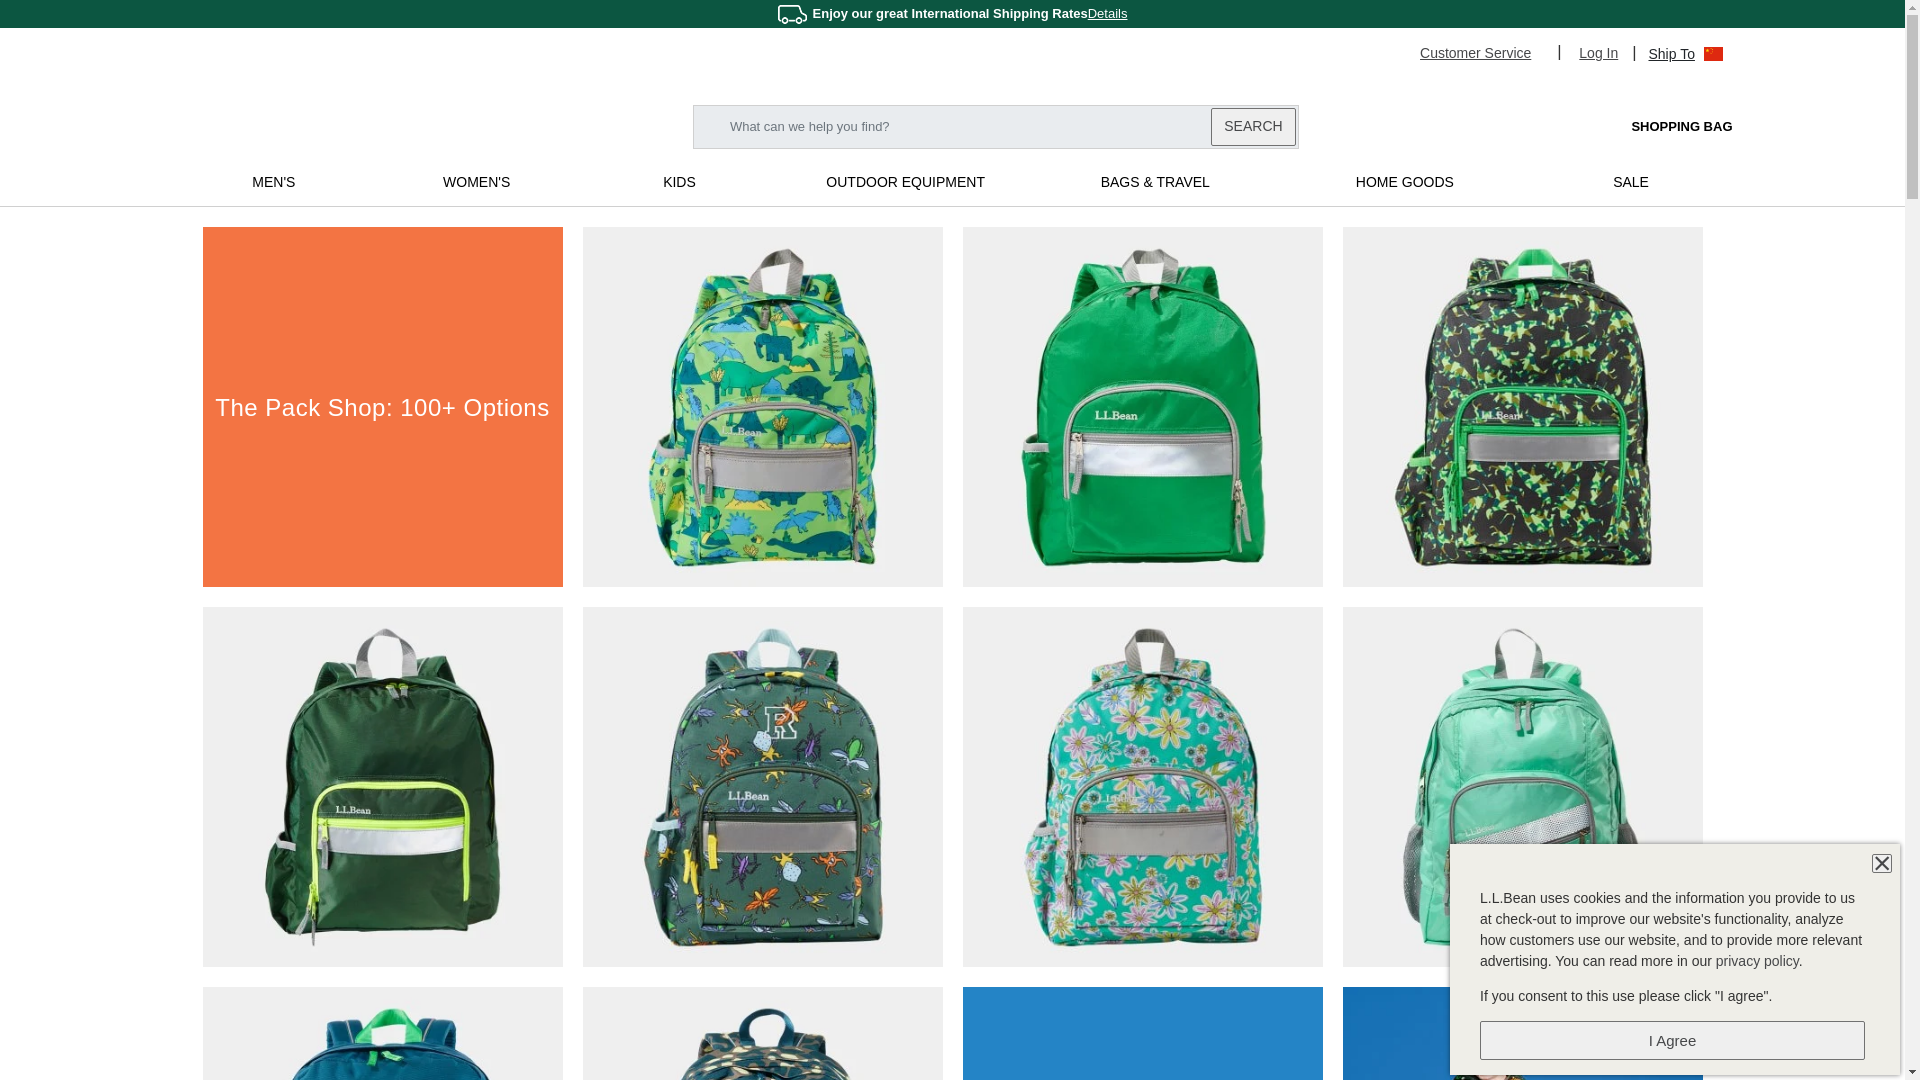 This screenshot has height=1080, width=1920. Describe the element at coordinates (1661, 126) in the screenshot. I see `Cart 0 Items` at that location.